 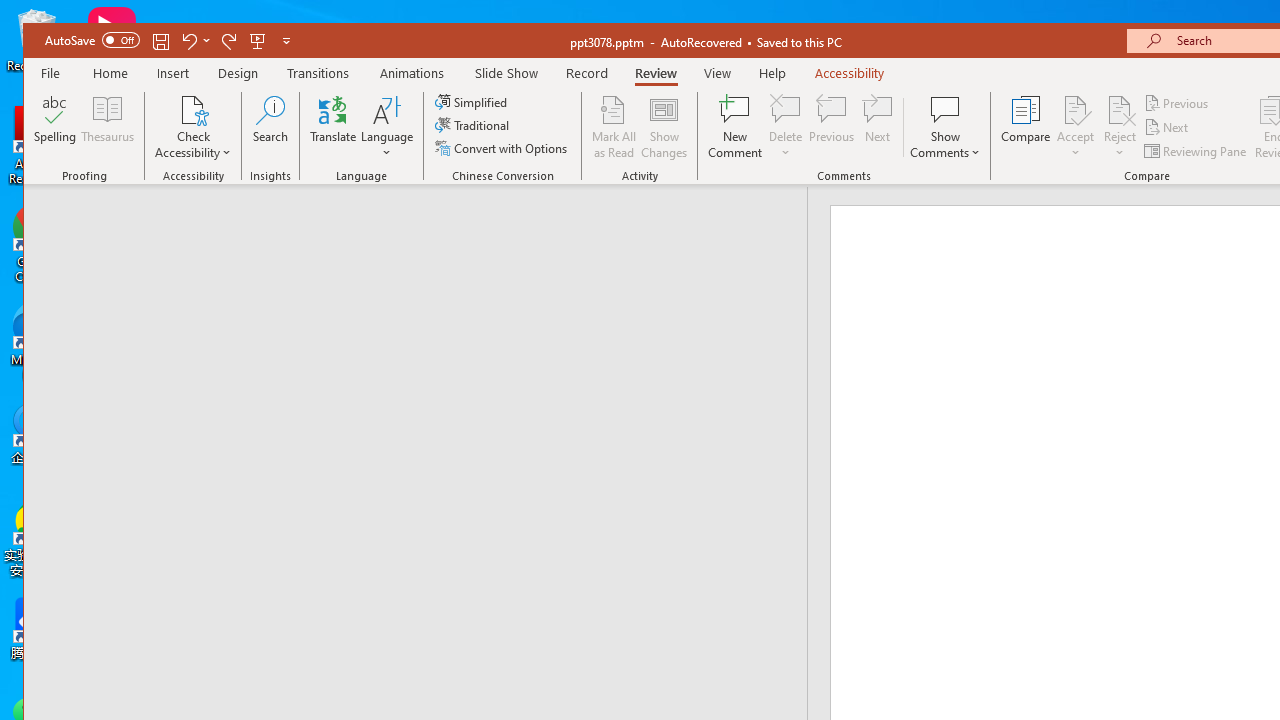 I want to click on Compare, so click(x=1026, y=127).